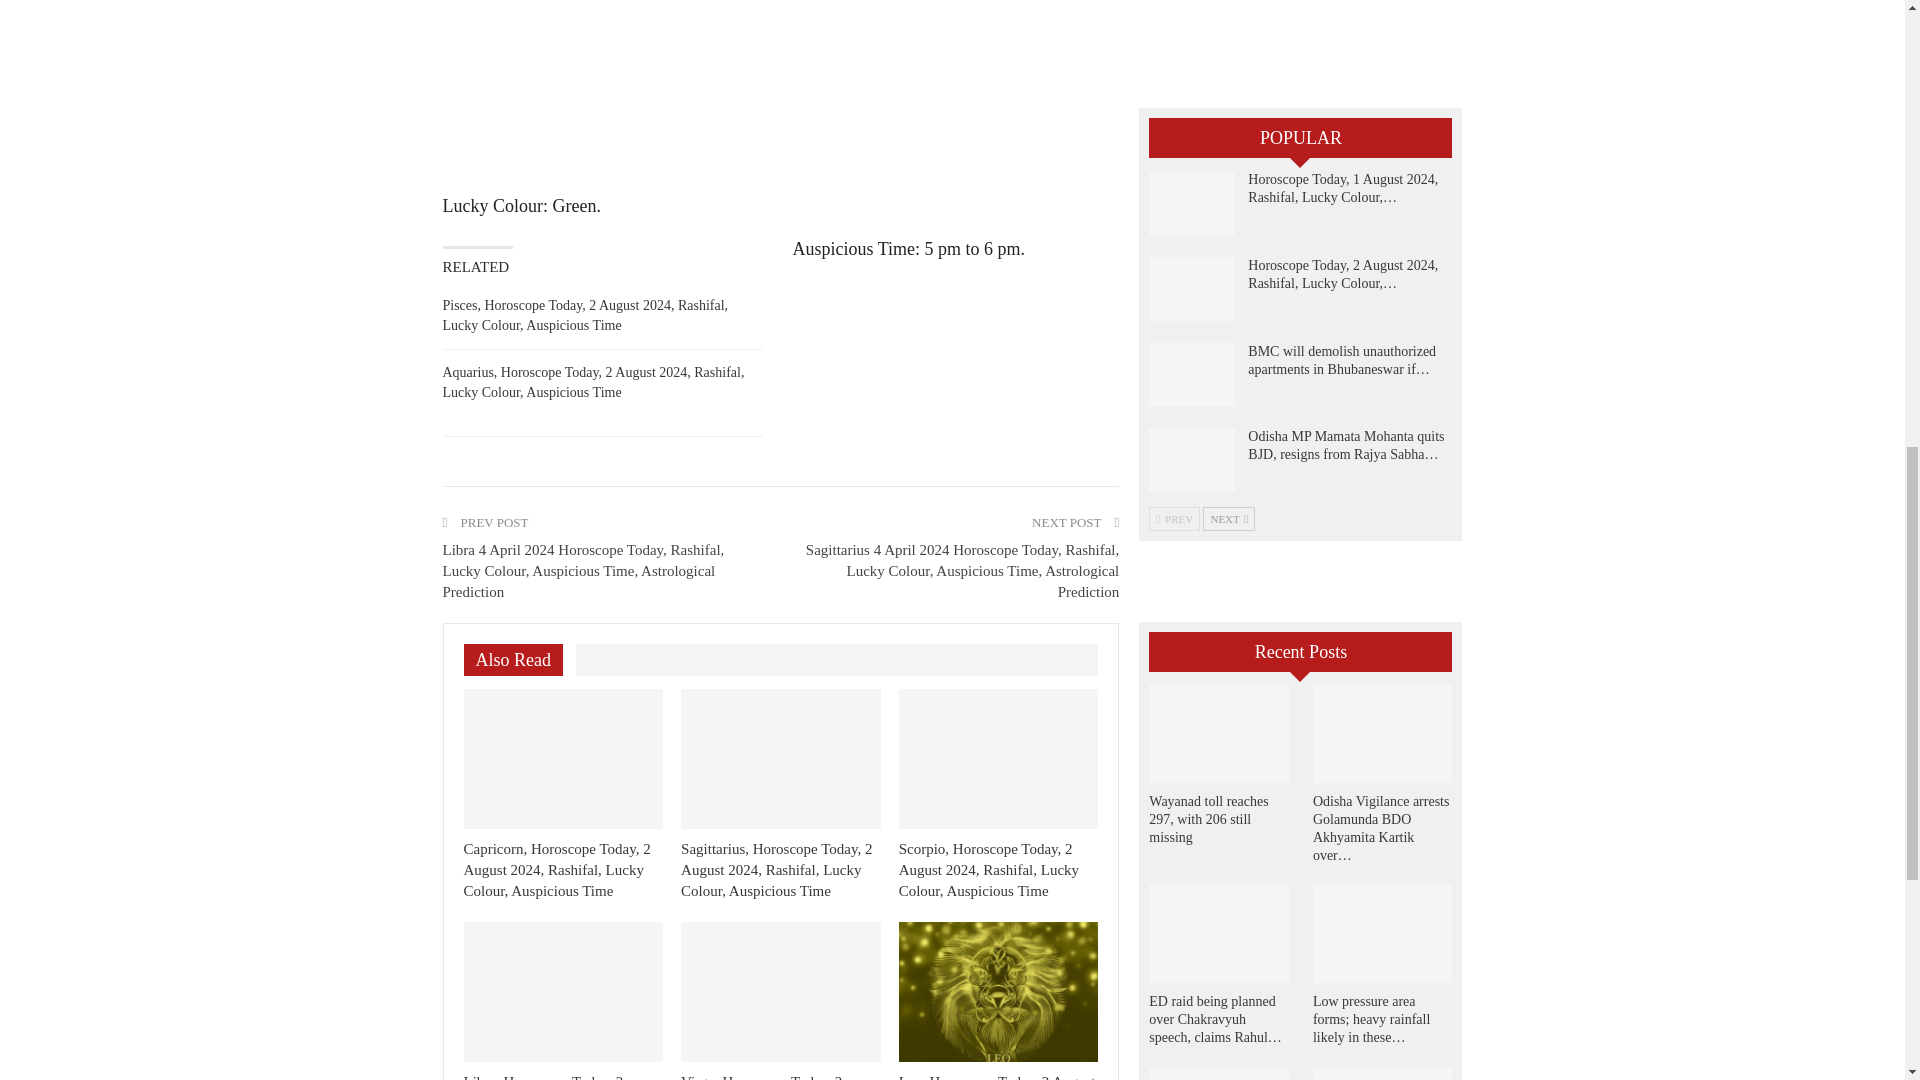 This screenshot has width=1920, height=1080. I want to click on Advertisement, so click(780, 88).